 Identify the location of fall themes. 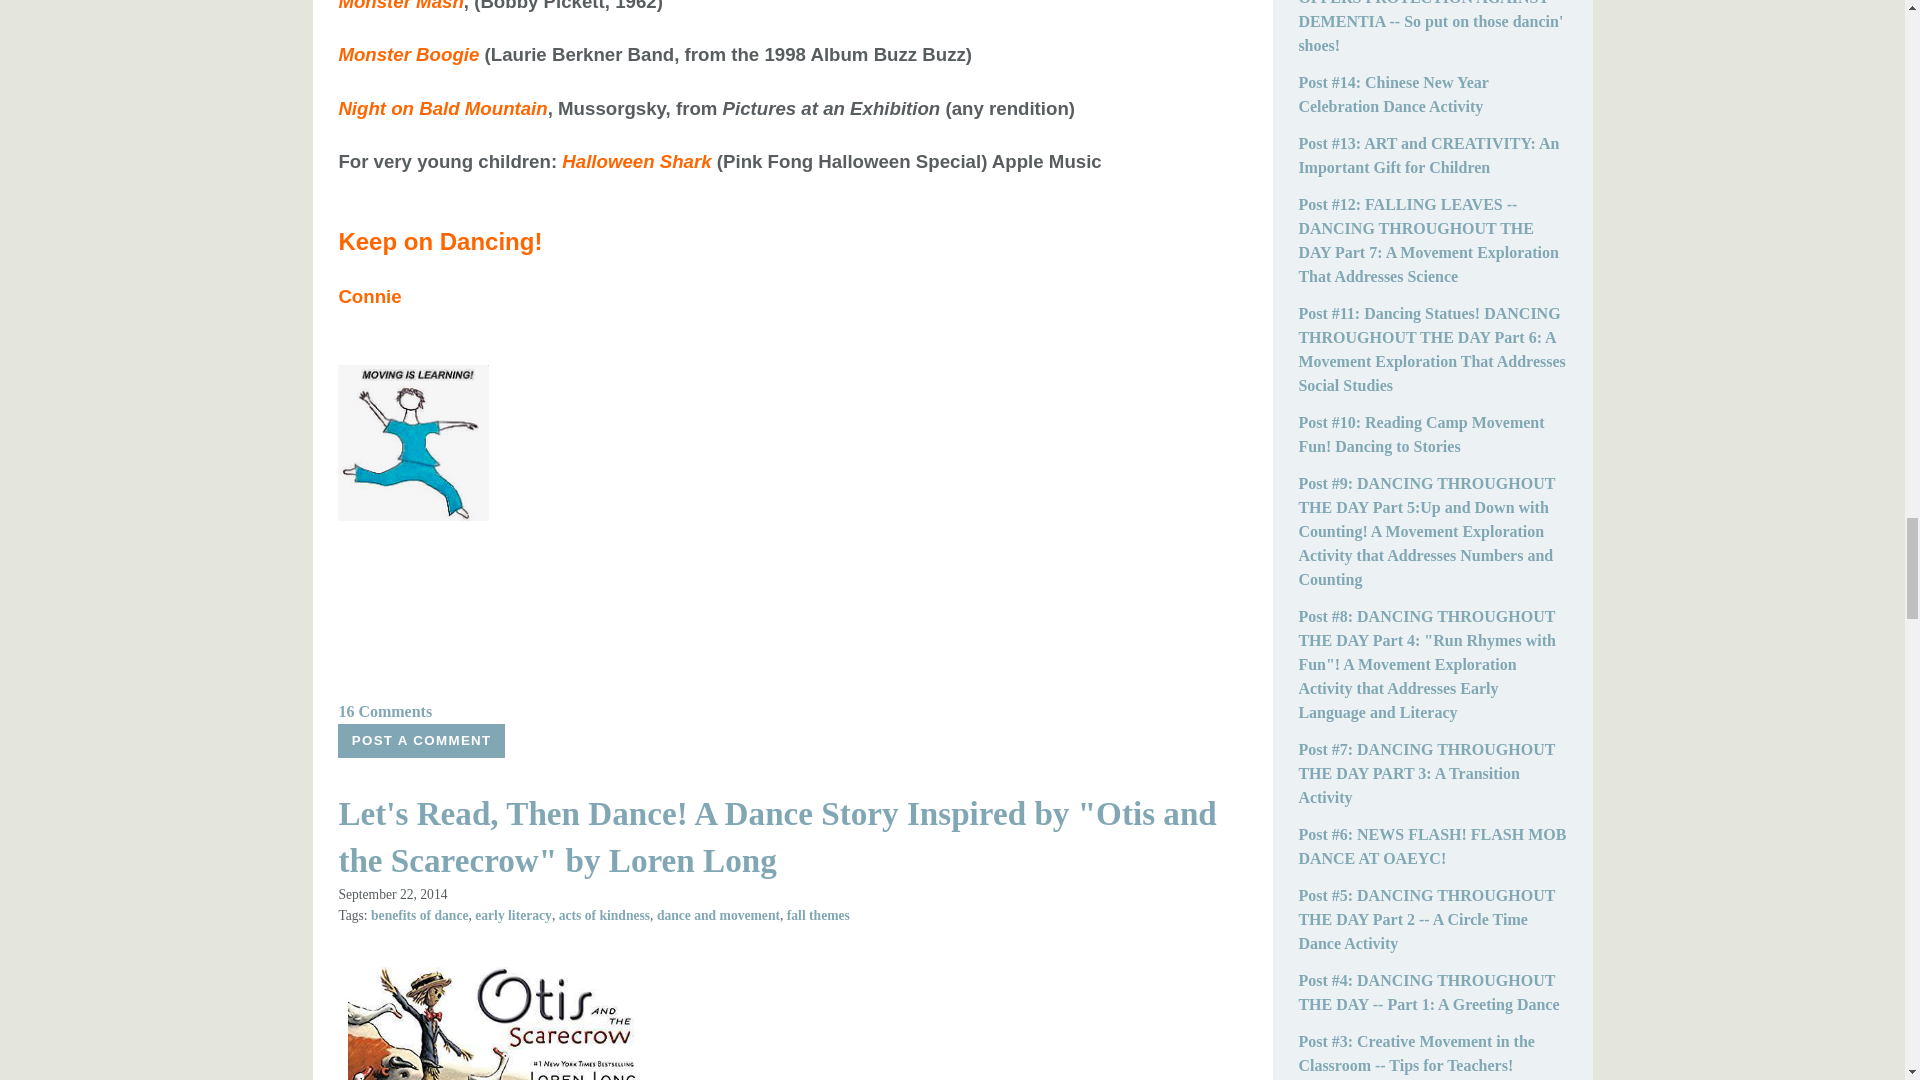
(818, 916).